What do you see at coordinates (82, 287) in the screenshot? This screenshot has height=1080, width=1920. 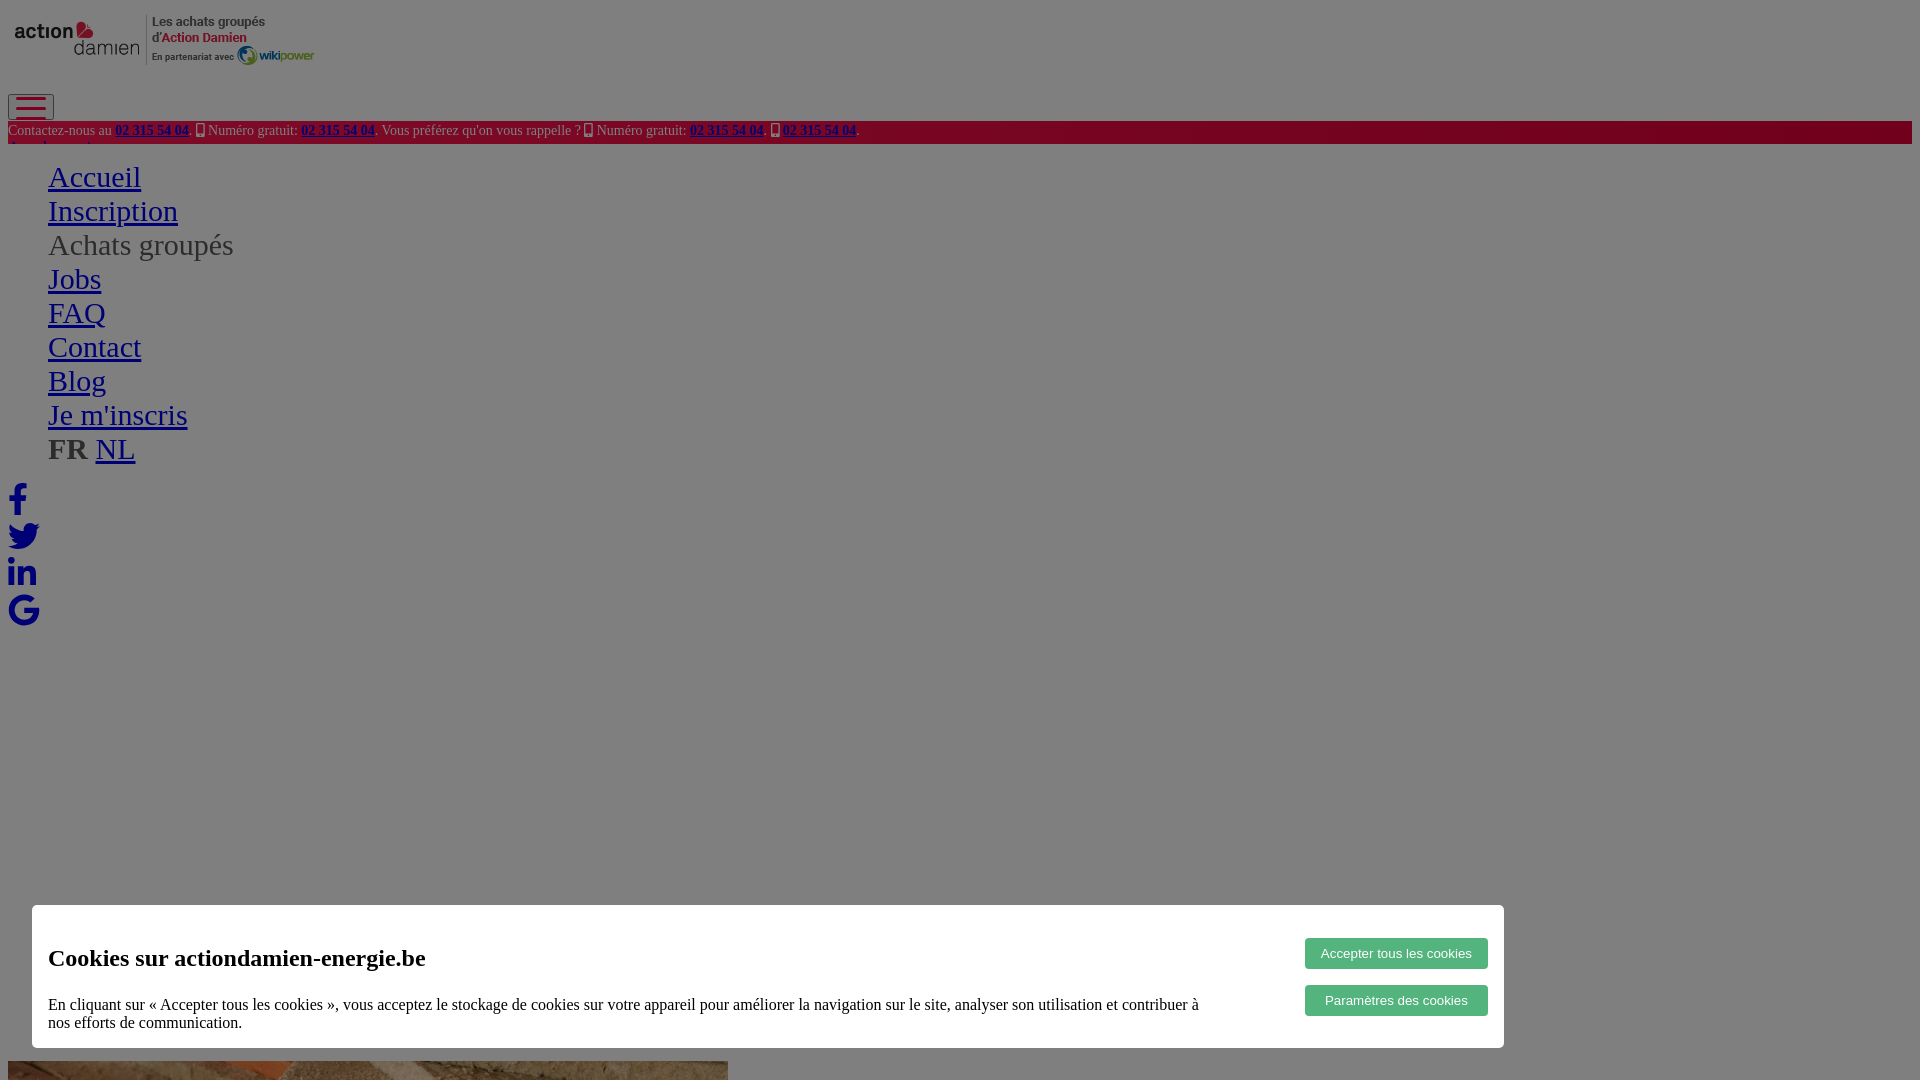 I see `Inscription` at bounding box center [82, 287].